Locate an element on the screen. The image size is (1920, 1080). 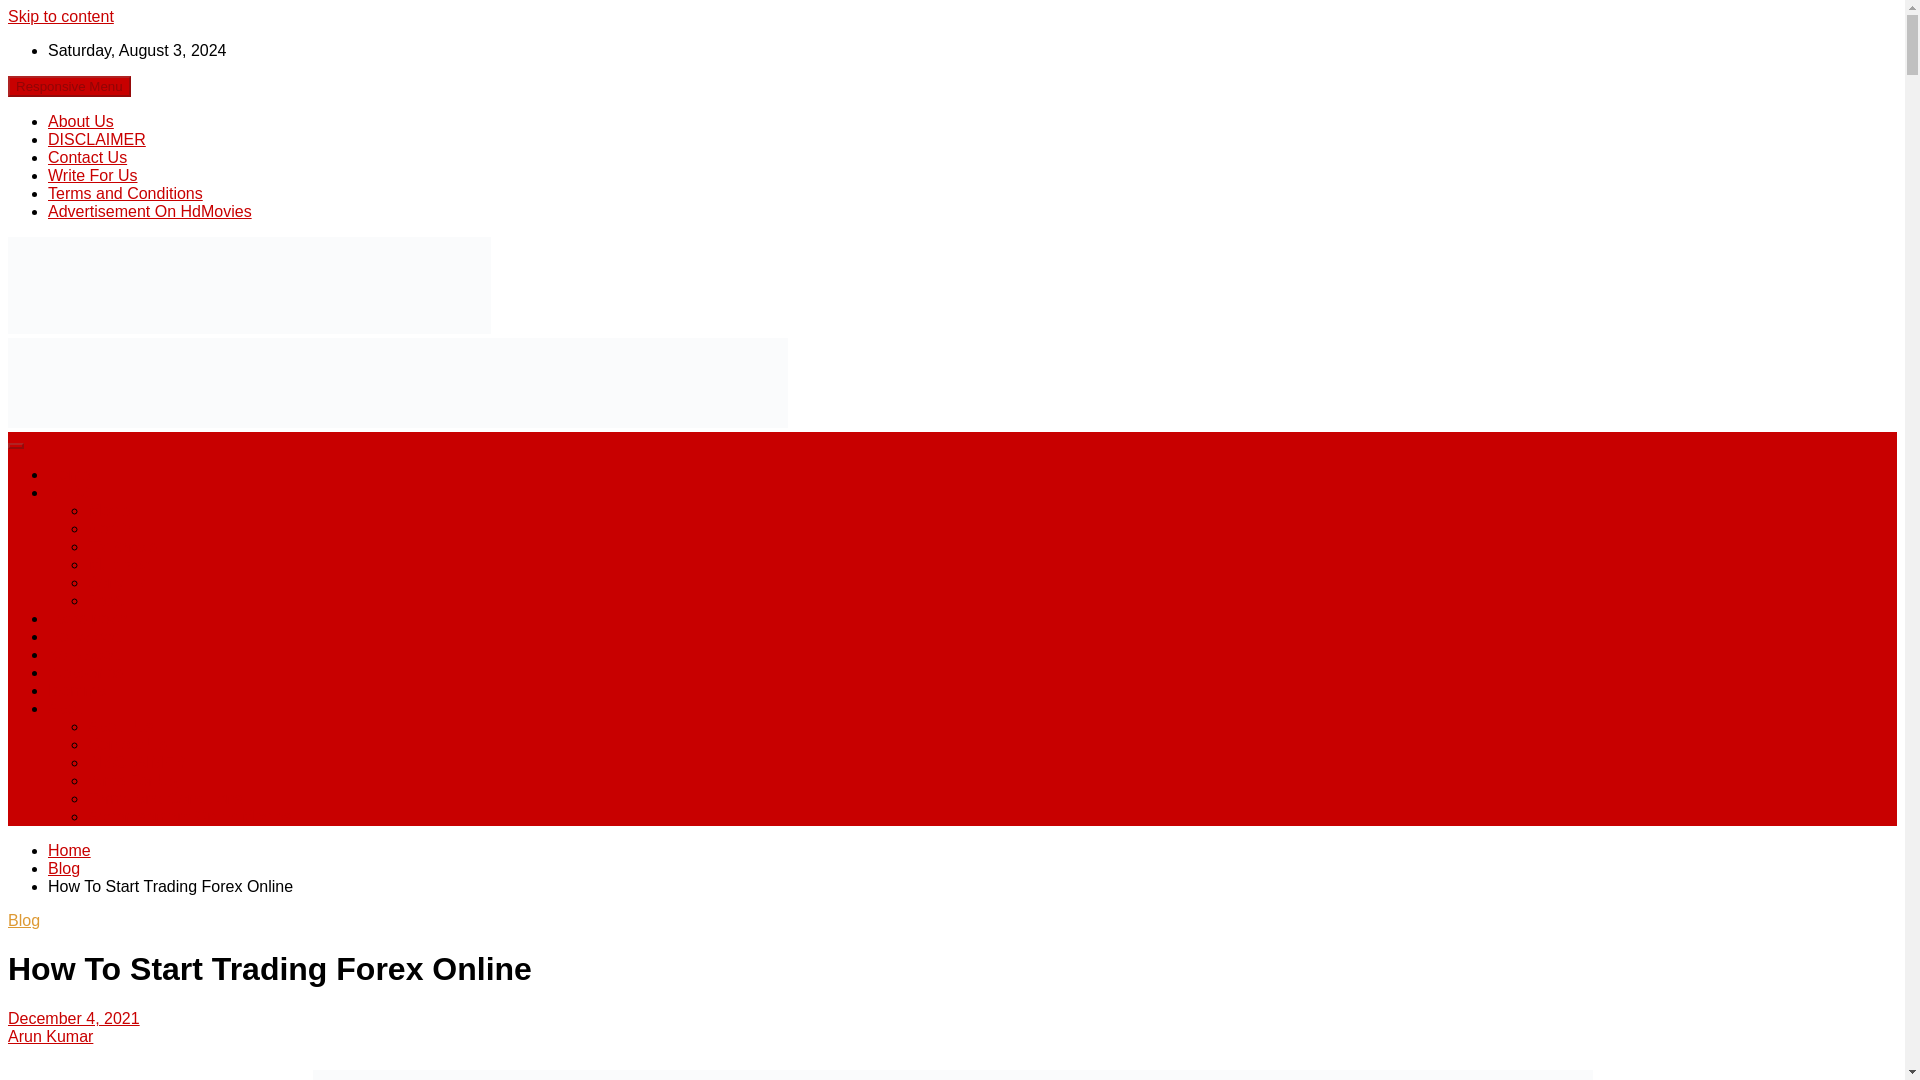
SonyLiv is located at coordinates (116, 582).